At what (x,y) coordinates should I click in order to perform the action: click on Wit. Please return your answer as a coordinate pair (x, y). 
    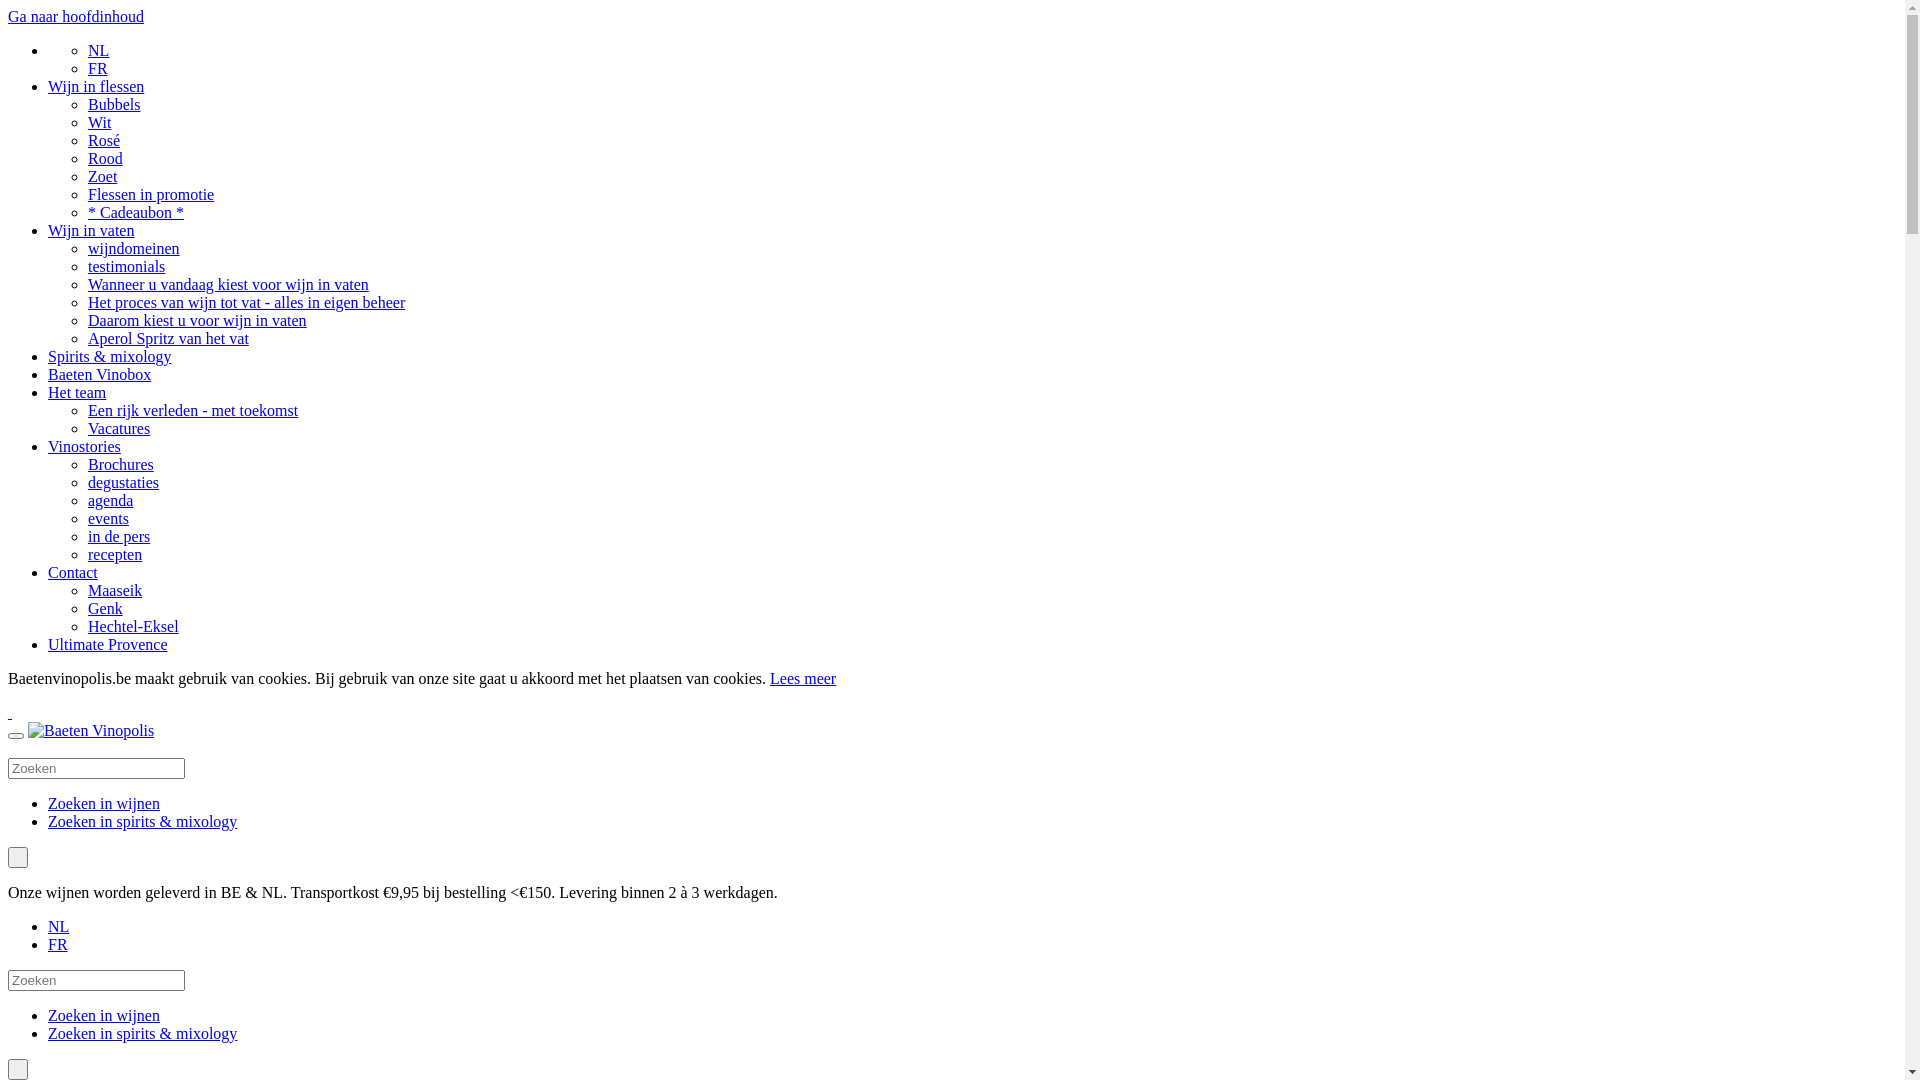
    Looking at the image, I should click on (100, 122).